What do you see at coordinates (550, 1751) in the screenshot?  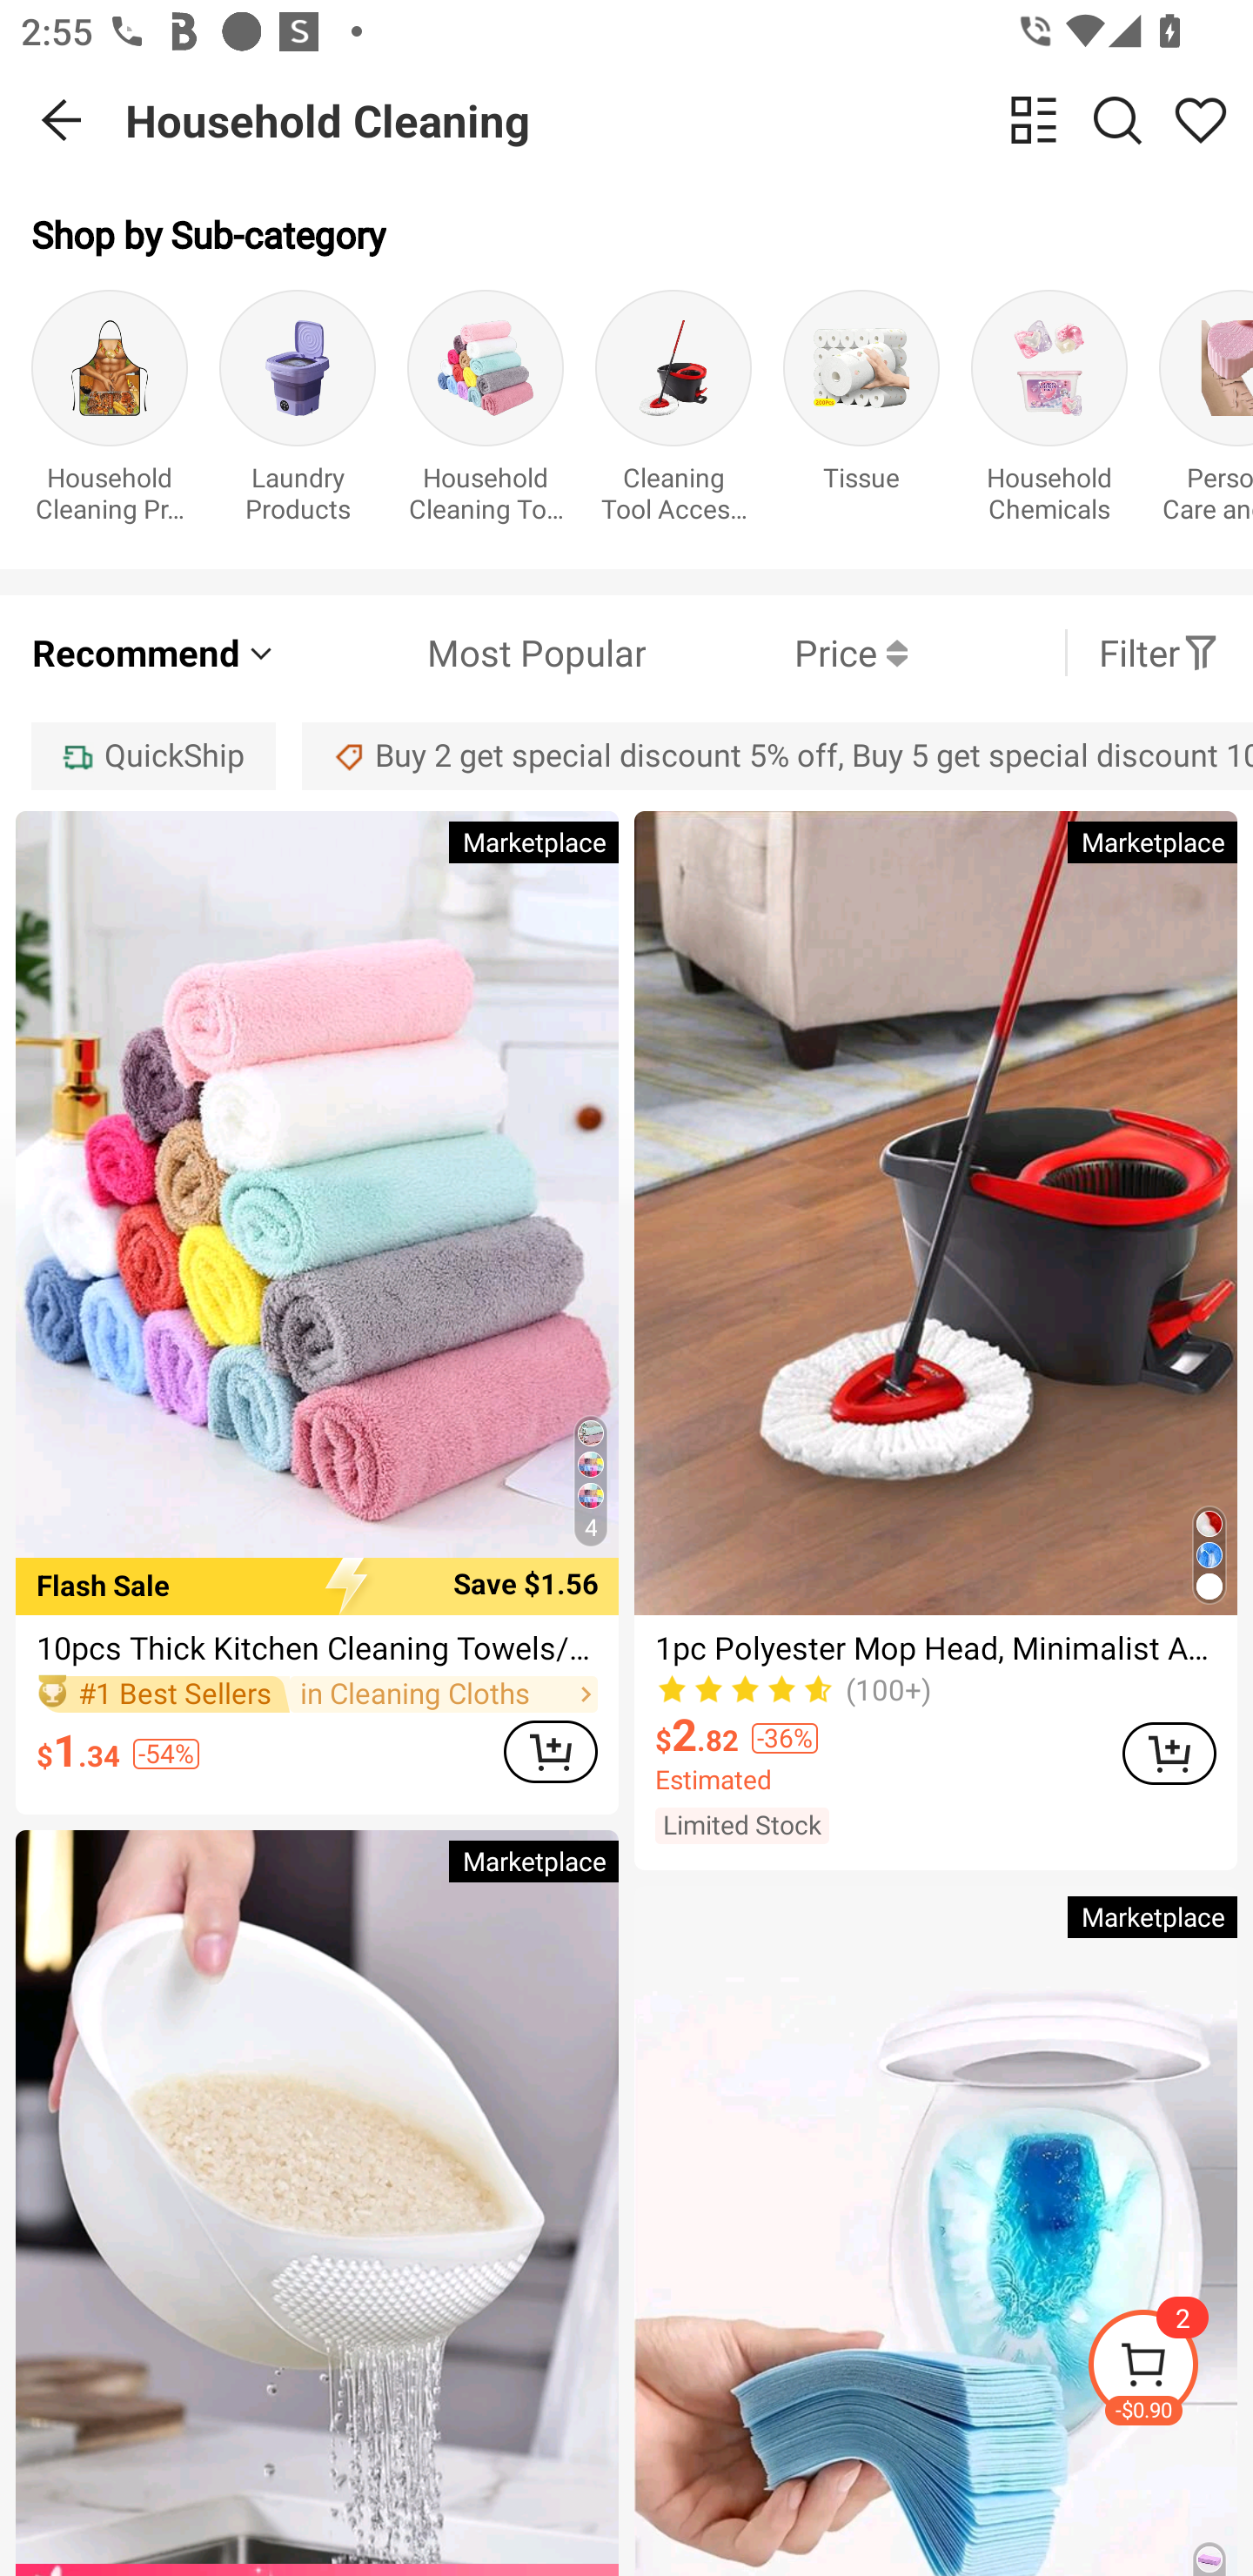 I see `ADD TO CART` at bounding box center [550, 1751].